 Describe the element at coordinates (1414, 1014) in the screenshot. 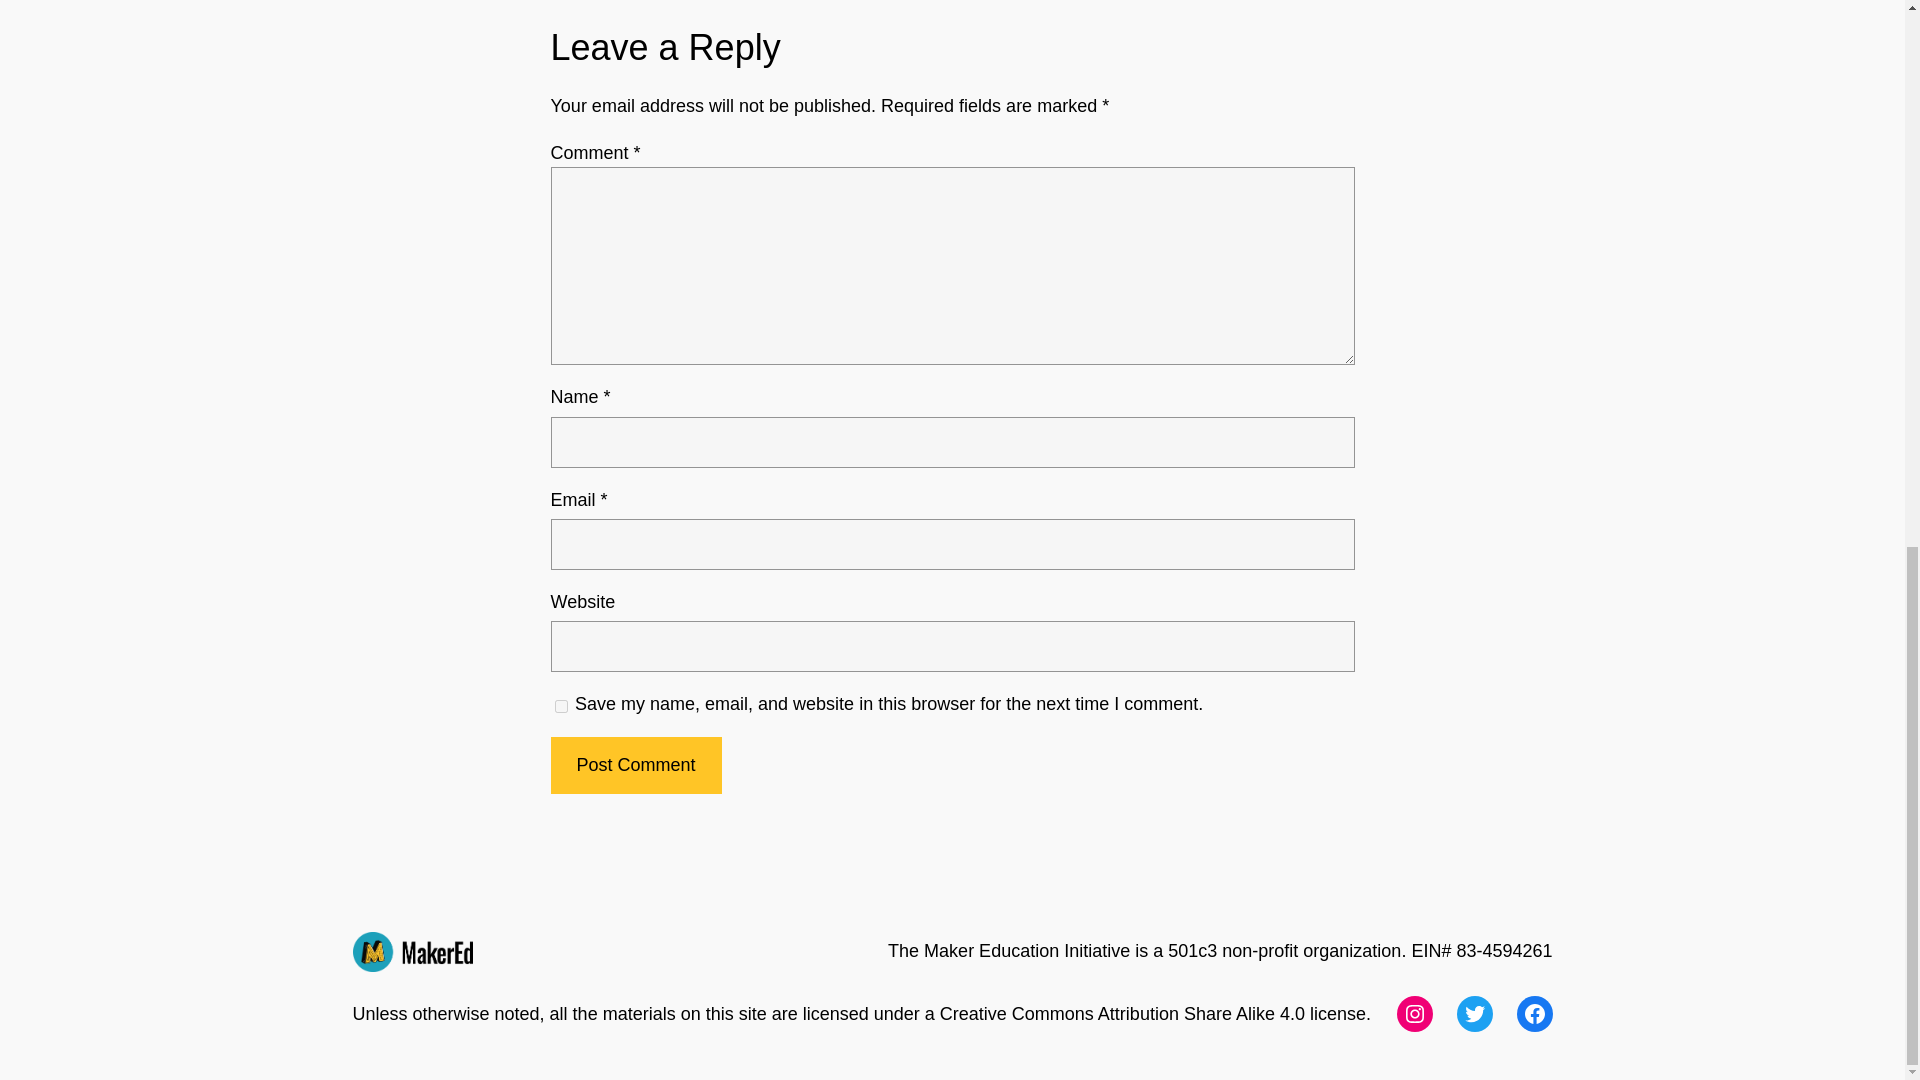

I see `Instagram` at that location.